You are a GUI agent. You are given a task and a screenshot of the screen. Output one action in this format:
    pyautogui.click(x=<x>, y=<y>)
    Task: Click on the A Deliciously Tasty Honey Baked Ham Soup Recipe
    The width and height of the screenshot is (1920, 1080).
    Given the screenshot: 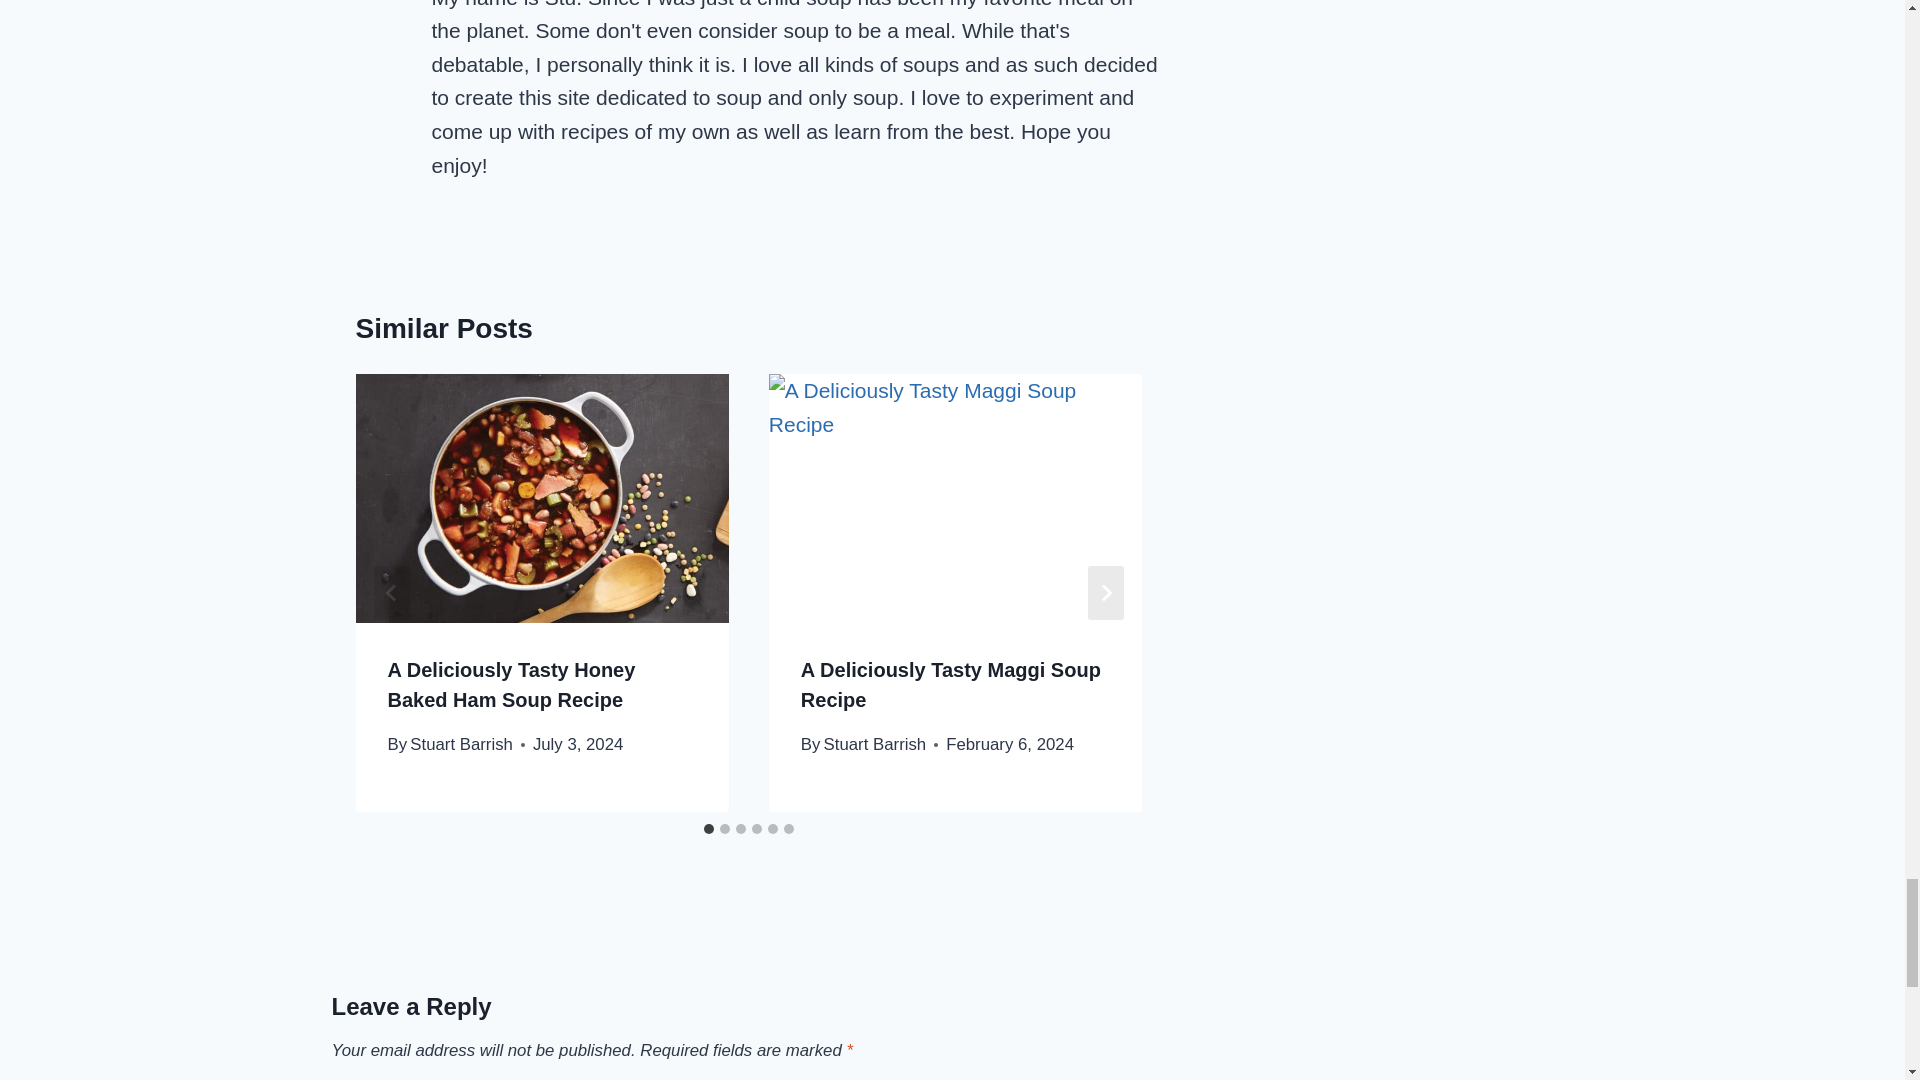 What is the action you would take?
    pyautogui.click(x=511, y=684)
    